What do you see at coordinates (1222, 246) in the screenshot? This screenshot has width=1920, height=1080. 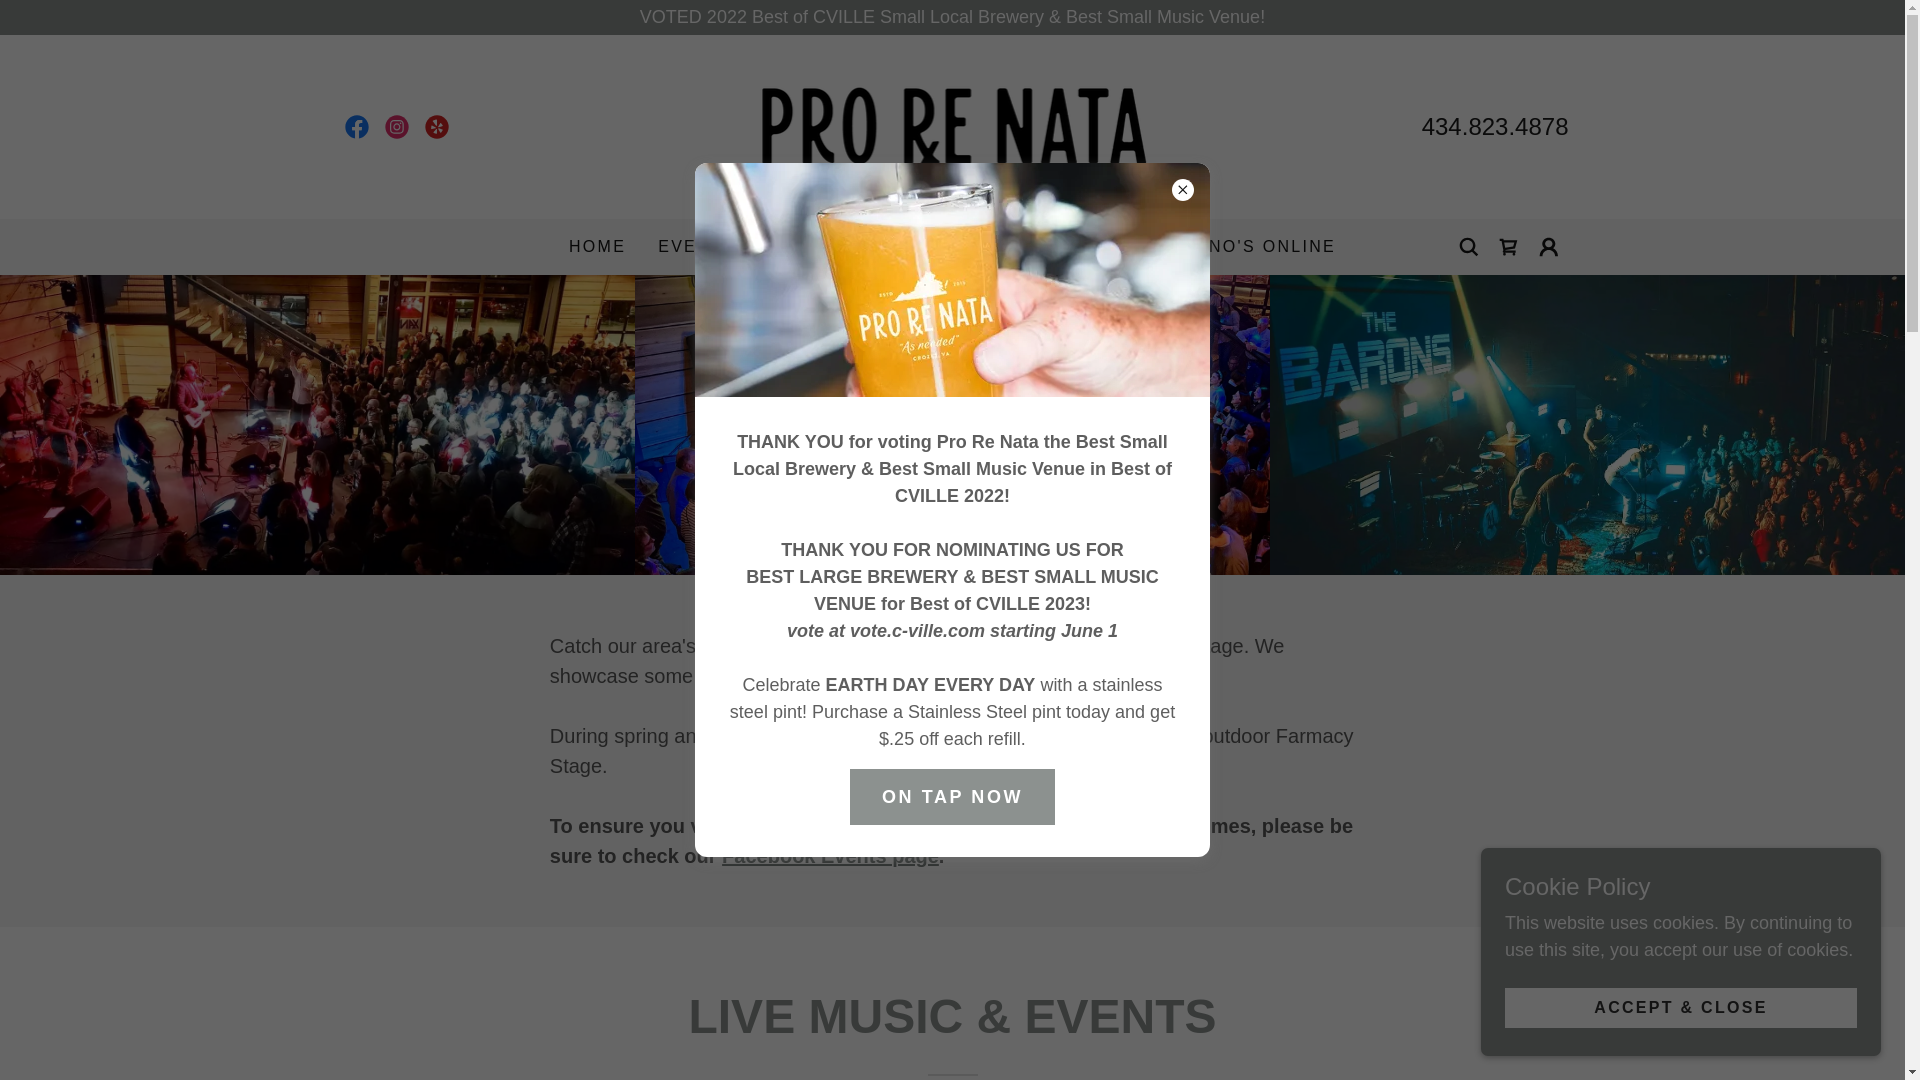 I see `ORDER DINO'S ONLINE` at bounding box center [1222, 246].